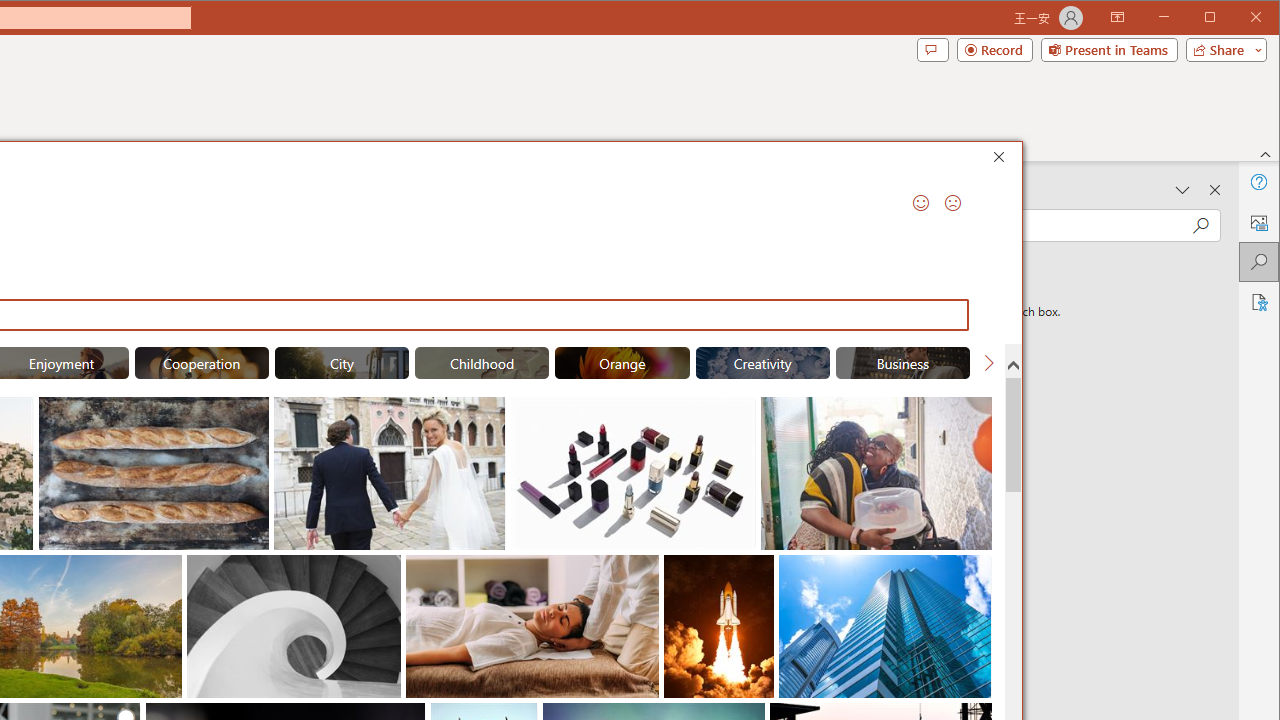  I want to click on "Orange" Stock Images., so click(622, 362).